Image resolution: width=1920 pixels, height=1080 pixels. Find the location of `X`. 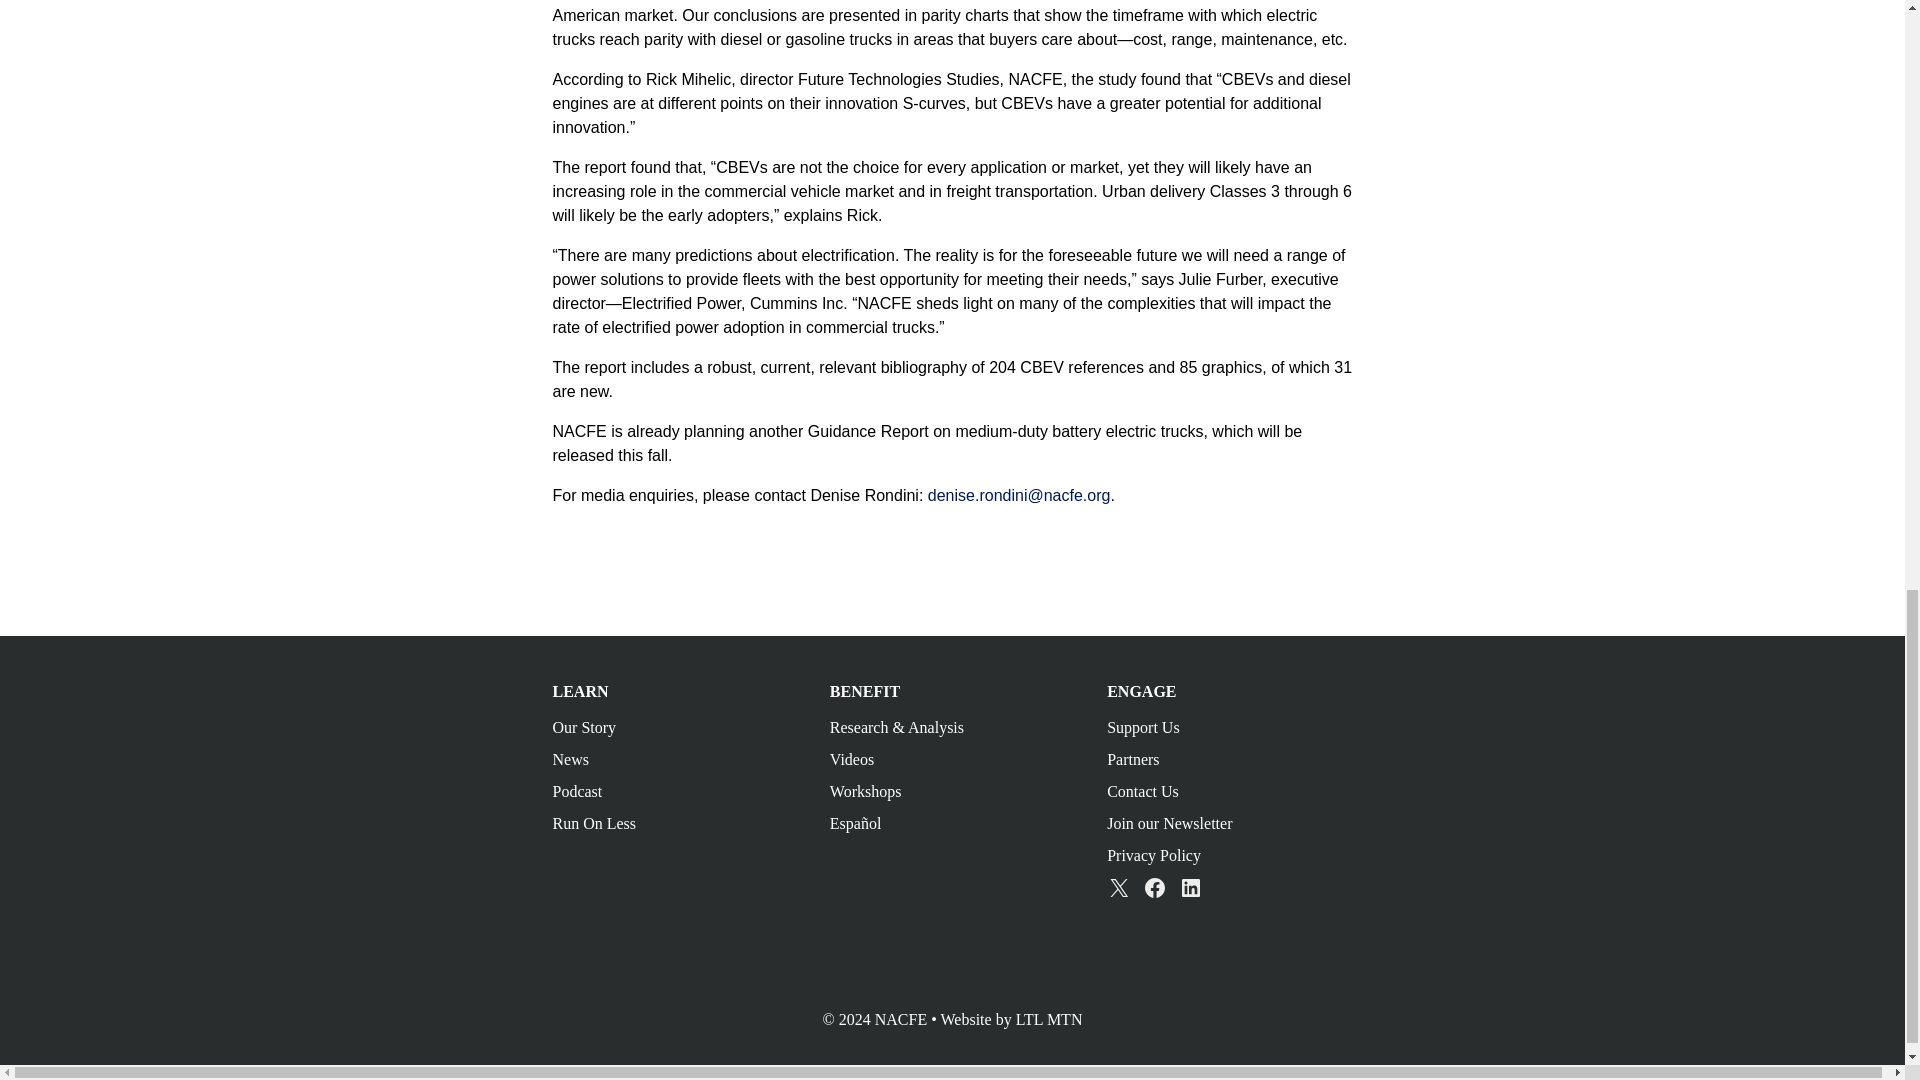

X is located at coordinates (1118, 887).